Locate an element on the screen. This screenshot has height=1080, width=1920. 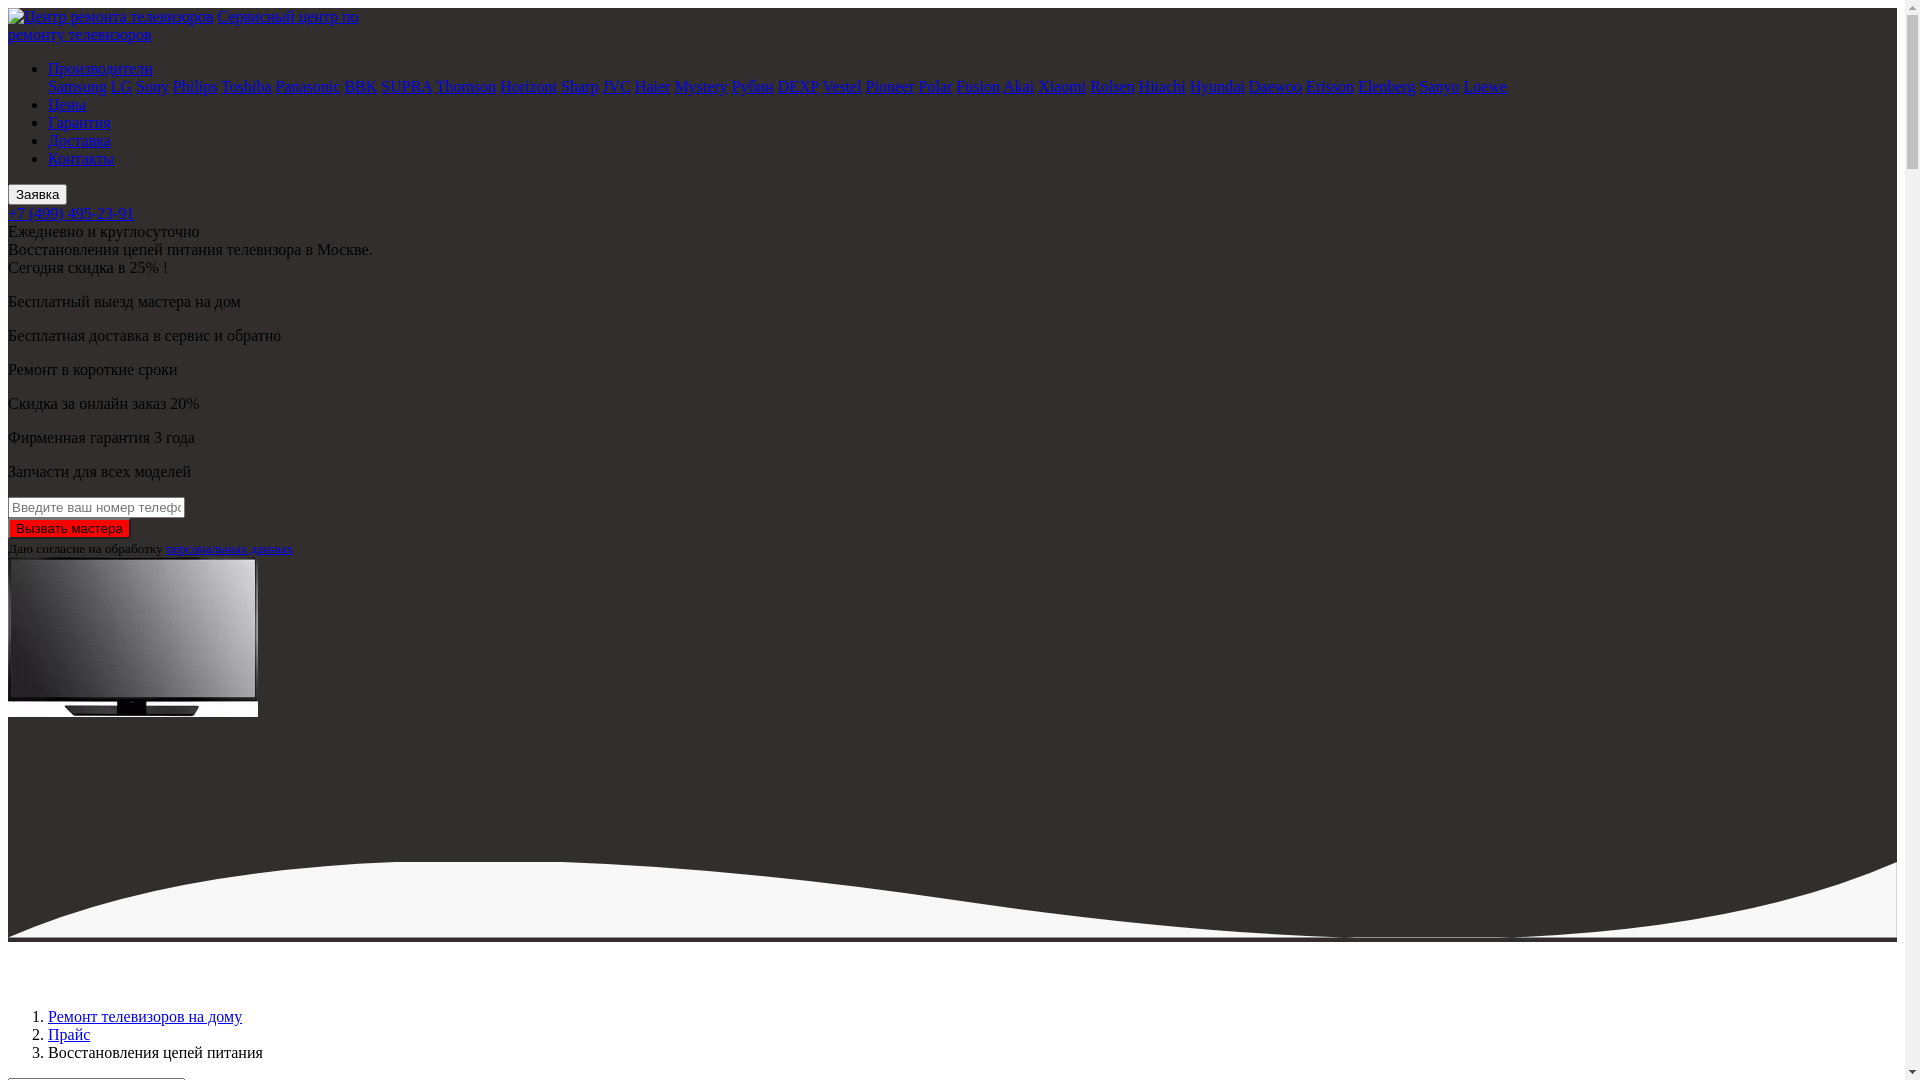
+7 (499) 495-23-91 is located at coordinates (71, 214).